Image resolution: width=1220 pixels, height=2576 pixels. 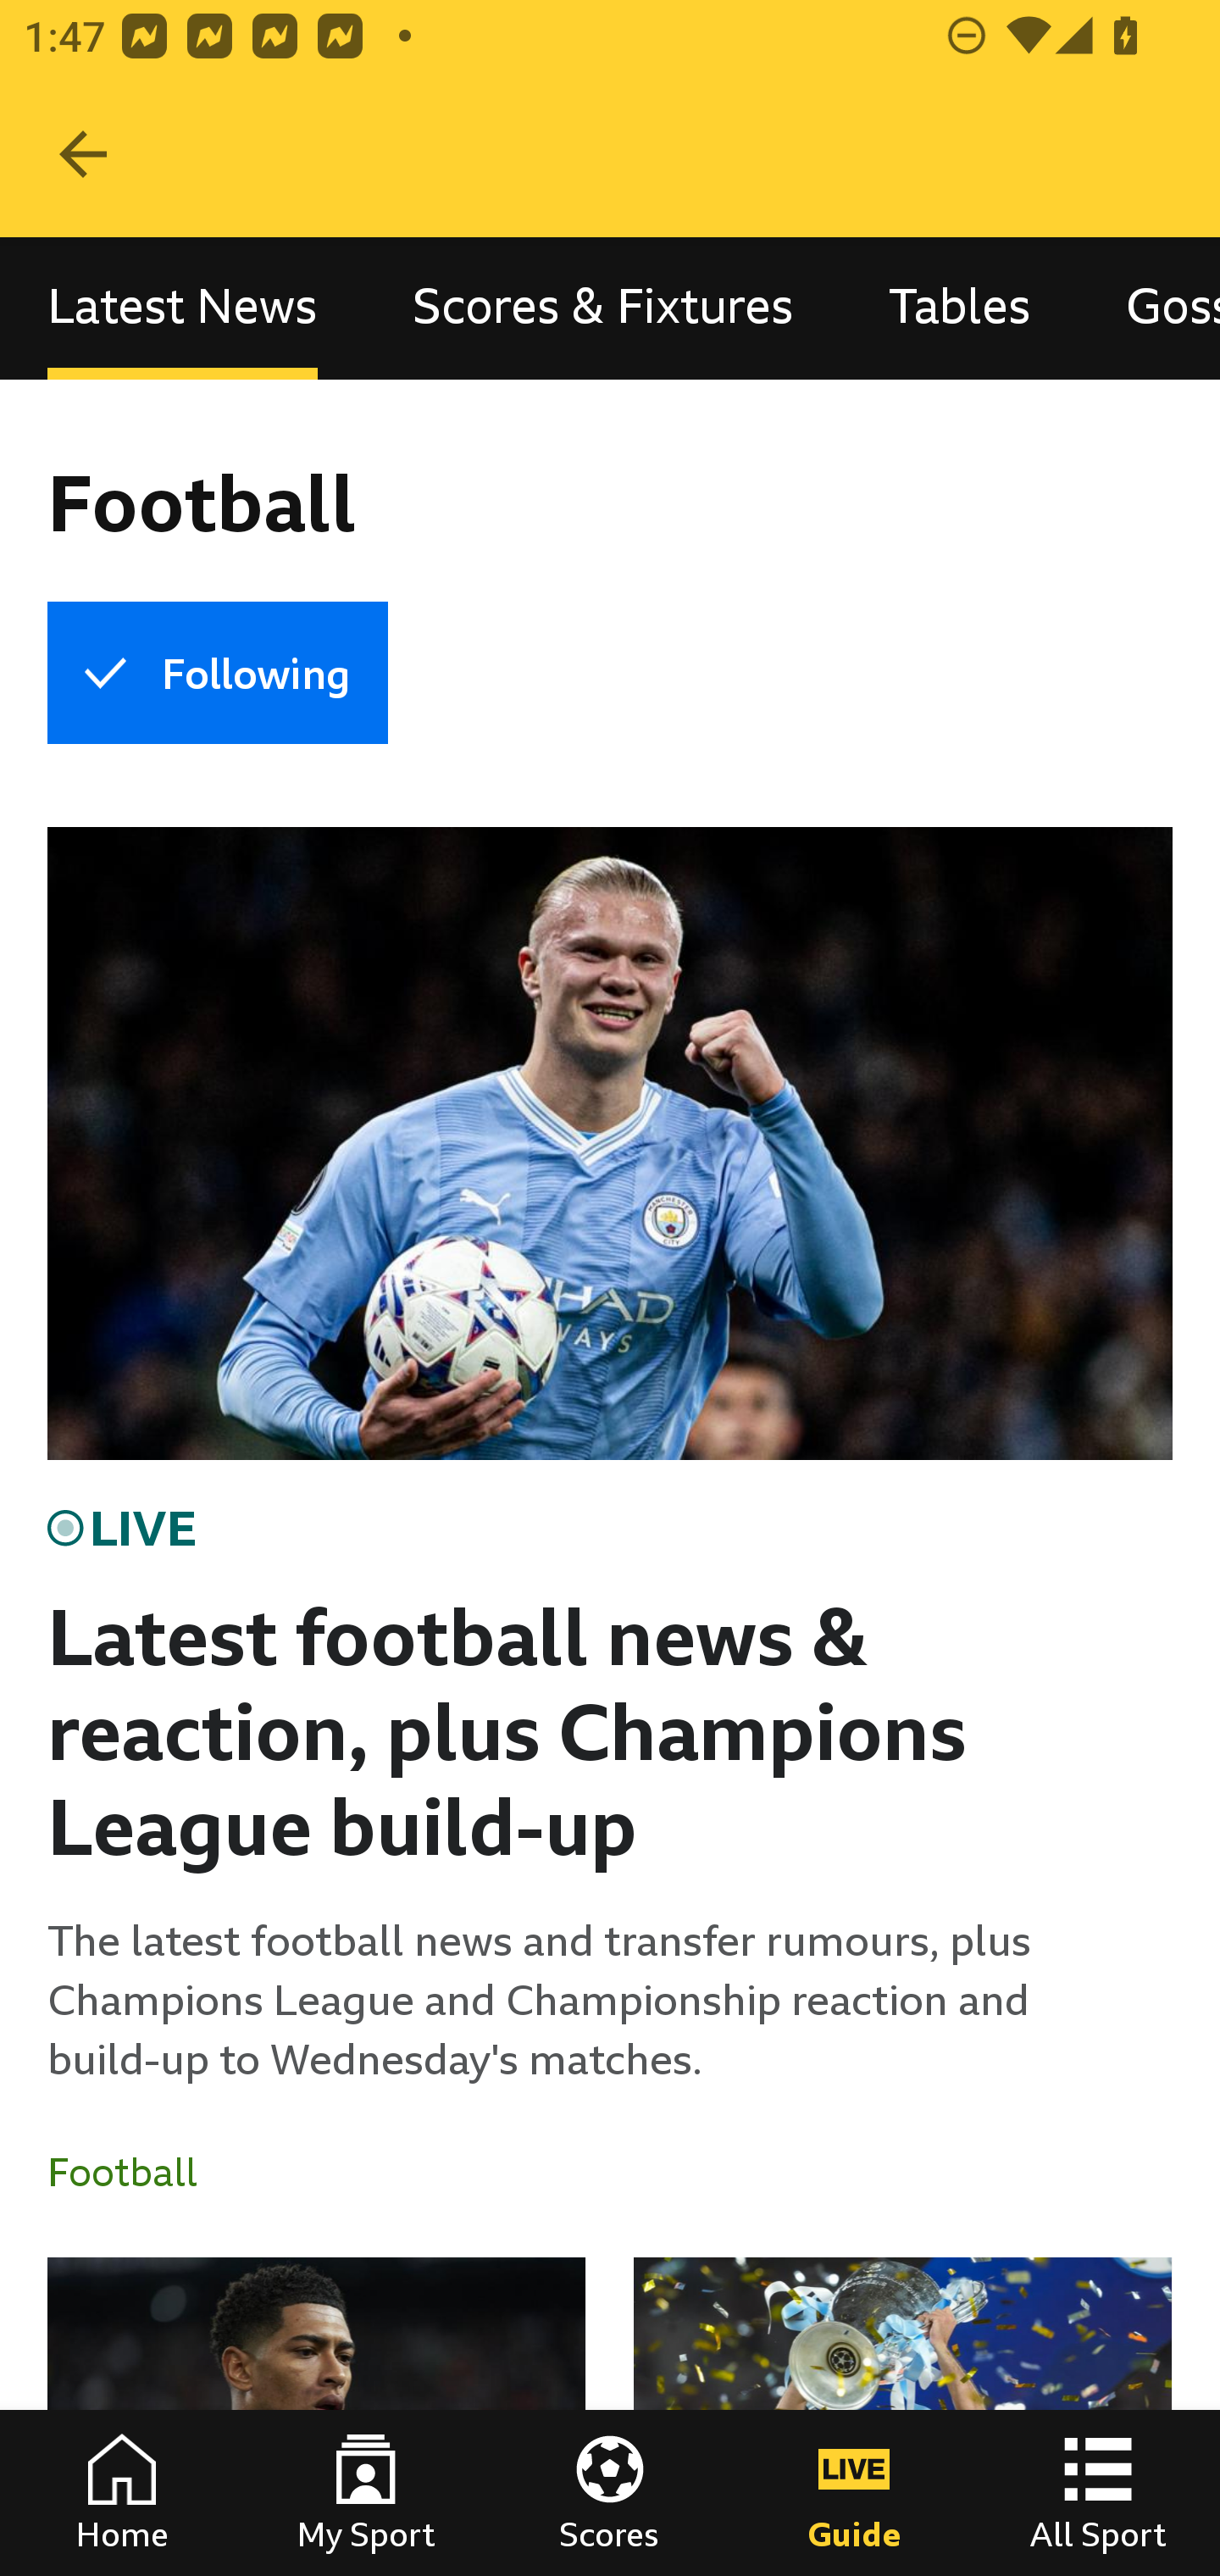 What do you see at coordinates (83, 154) in the screenshot?
I see `Navigate up` at bounding box center [83, 154].